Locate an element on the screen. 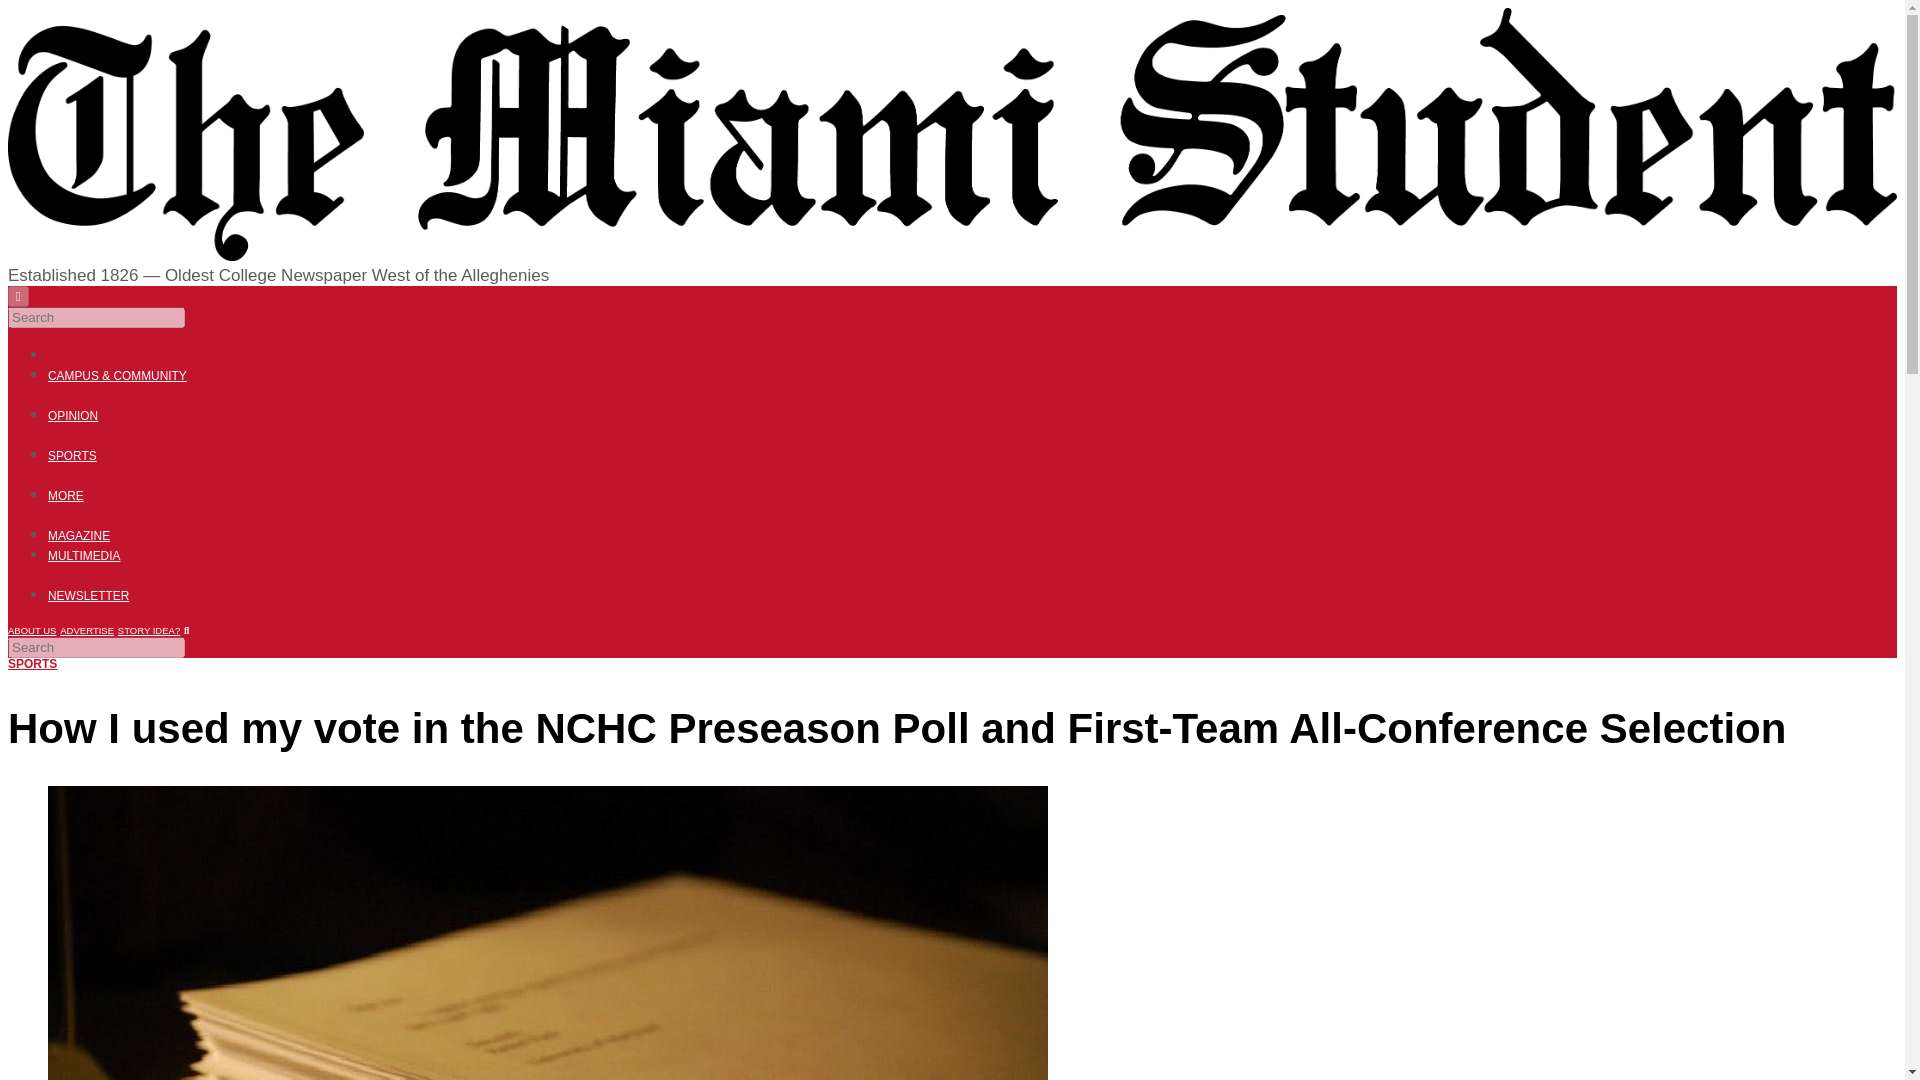  Miami Community is located at coordinates (945, 394).